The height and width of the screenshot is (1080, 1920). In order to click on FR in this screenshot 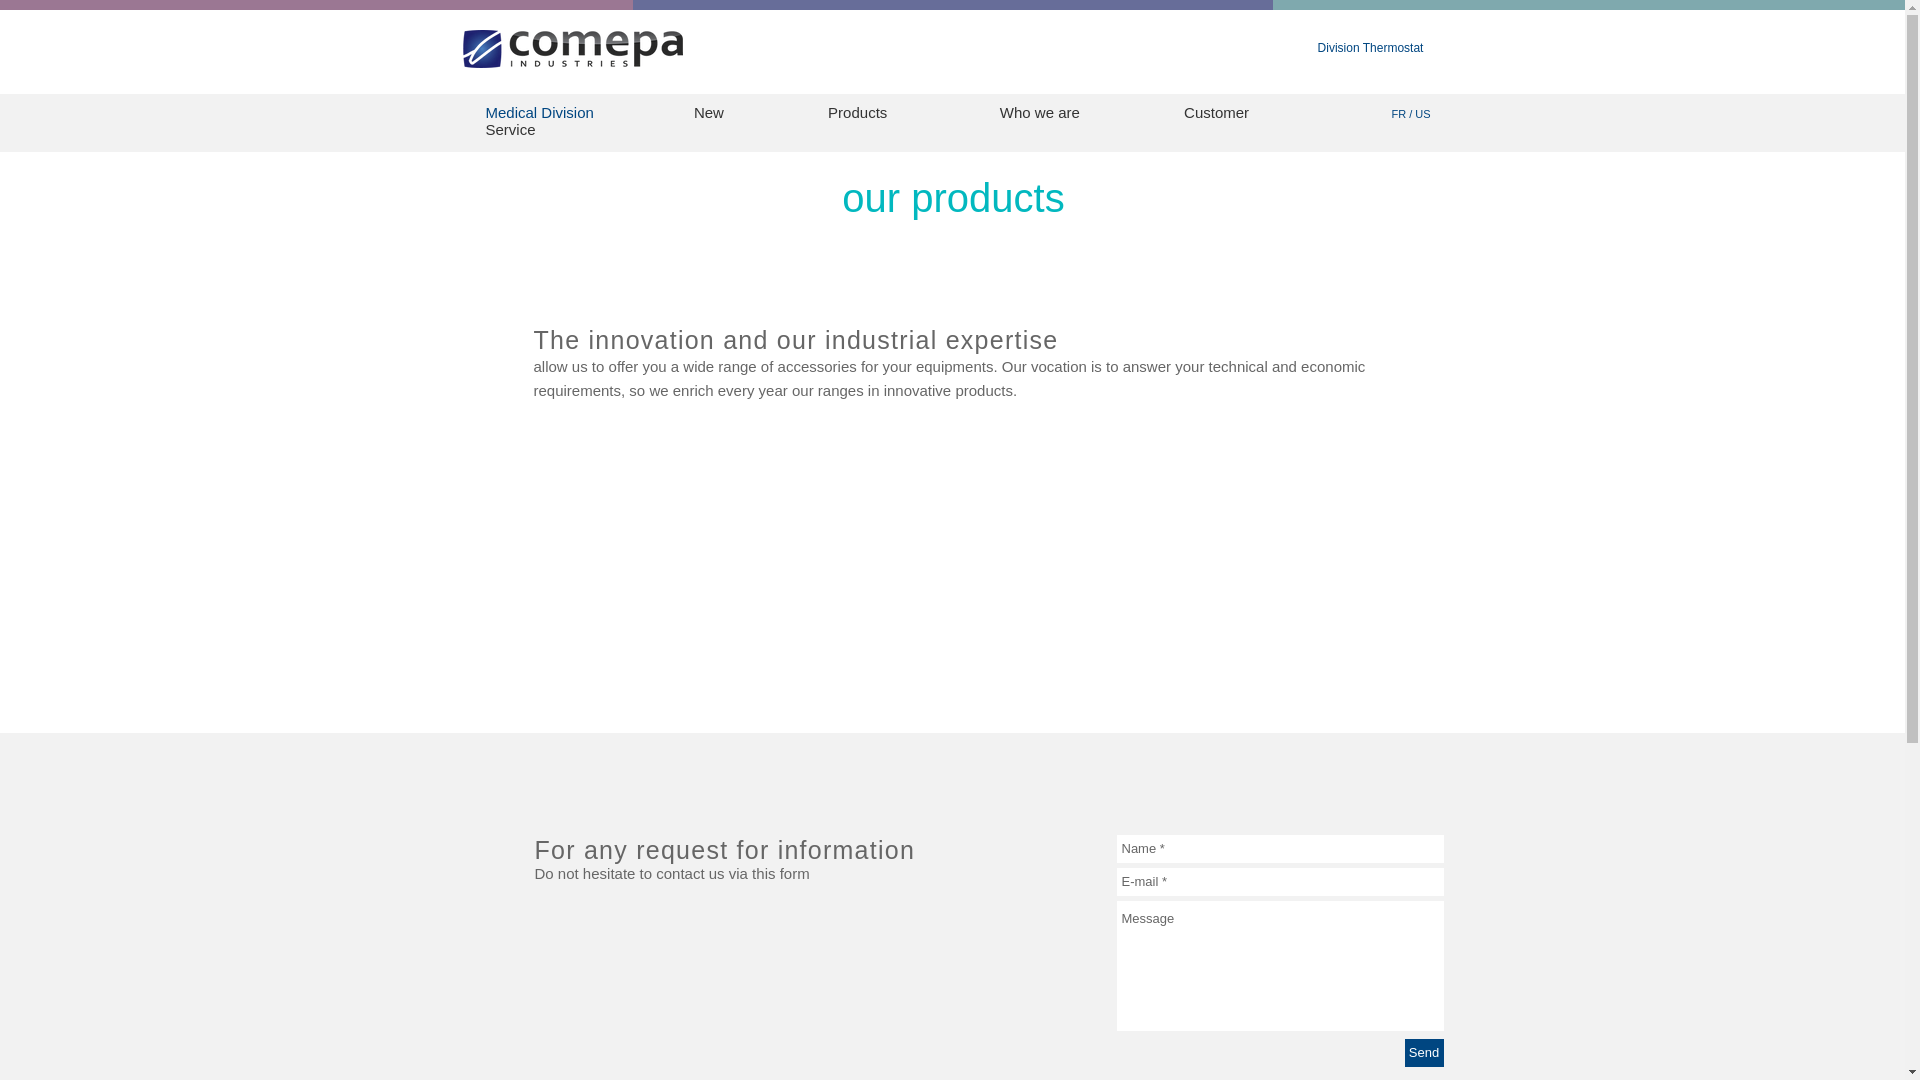, I will do `click(1400, 114)`.